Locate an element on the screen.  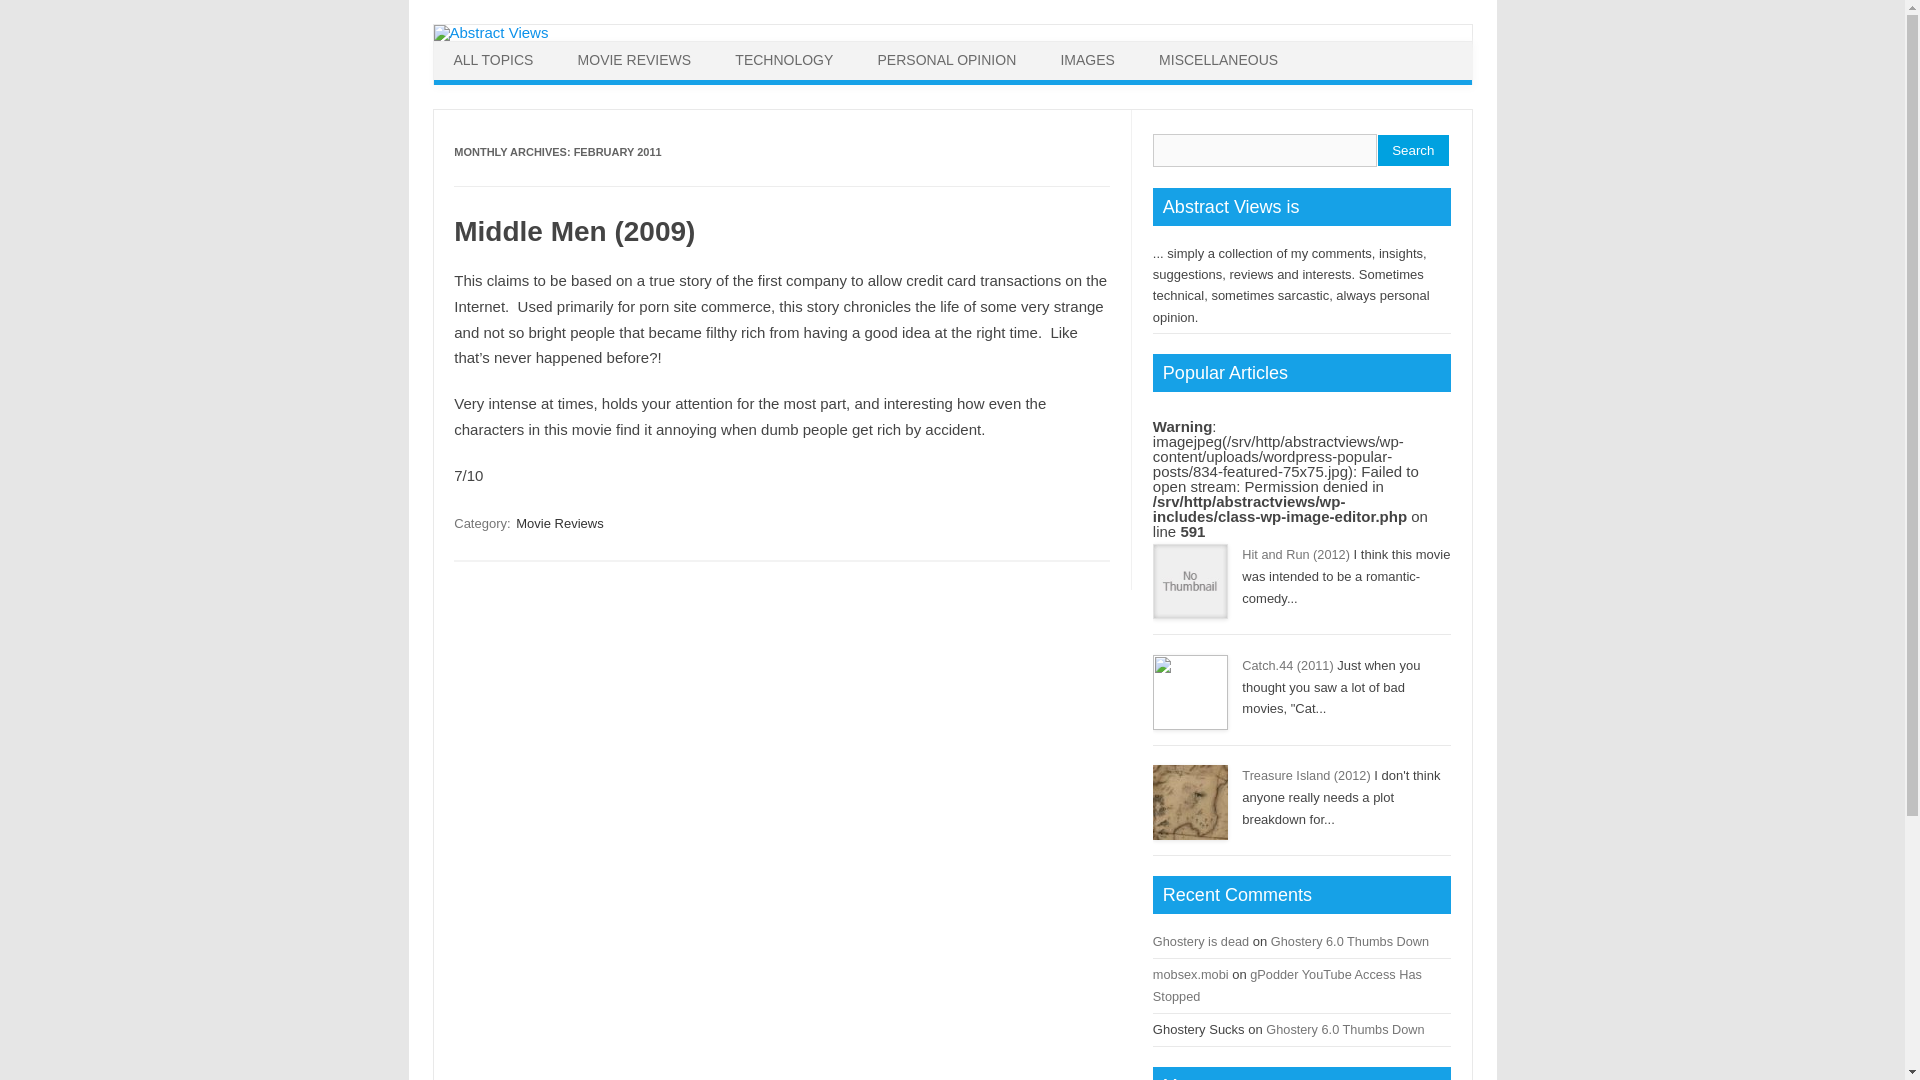
Movie Reviews is located at coordinates (559, 524).